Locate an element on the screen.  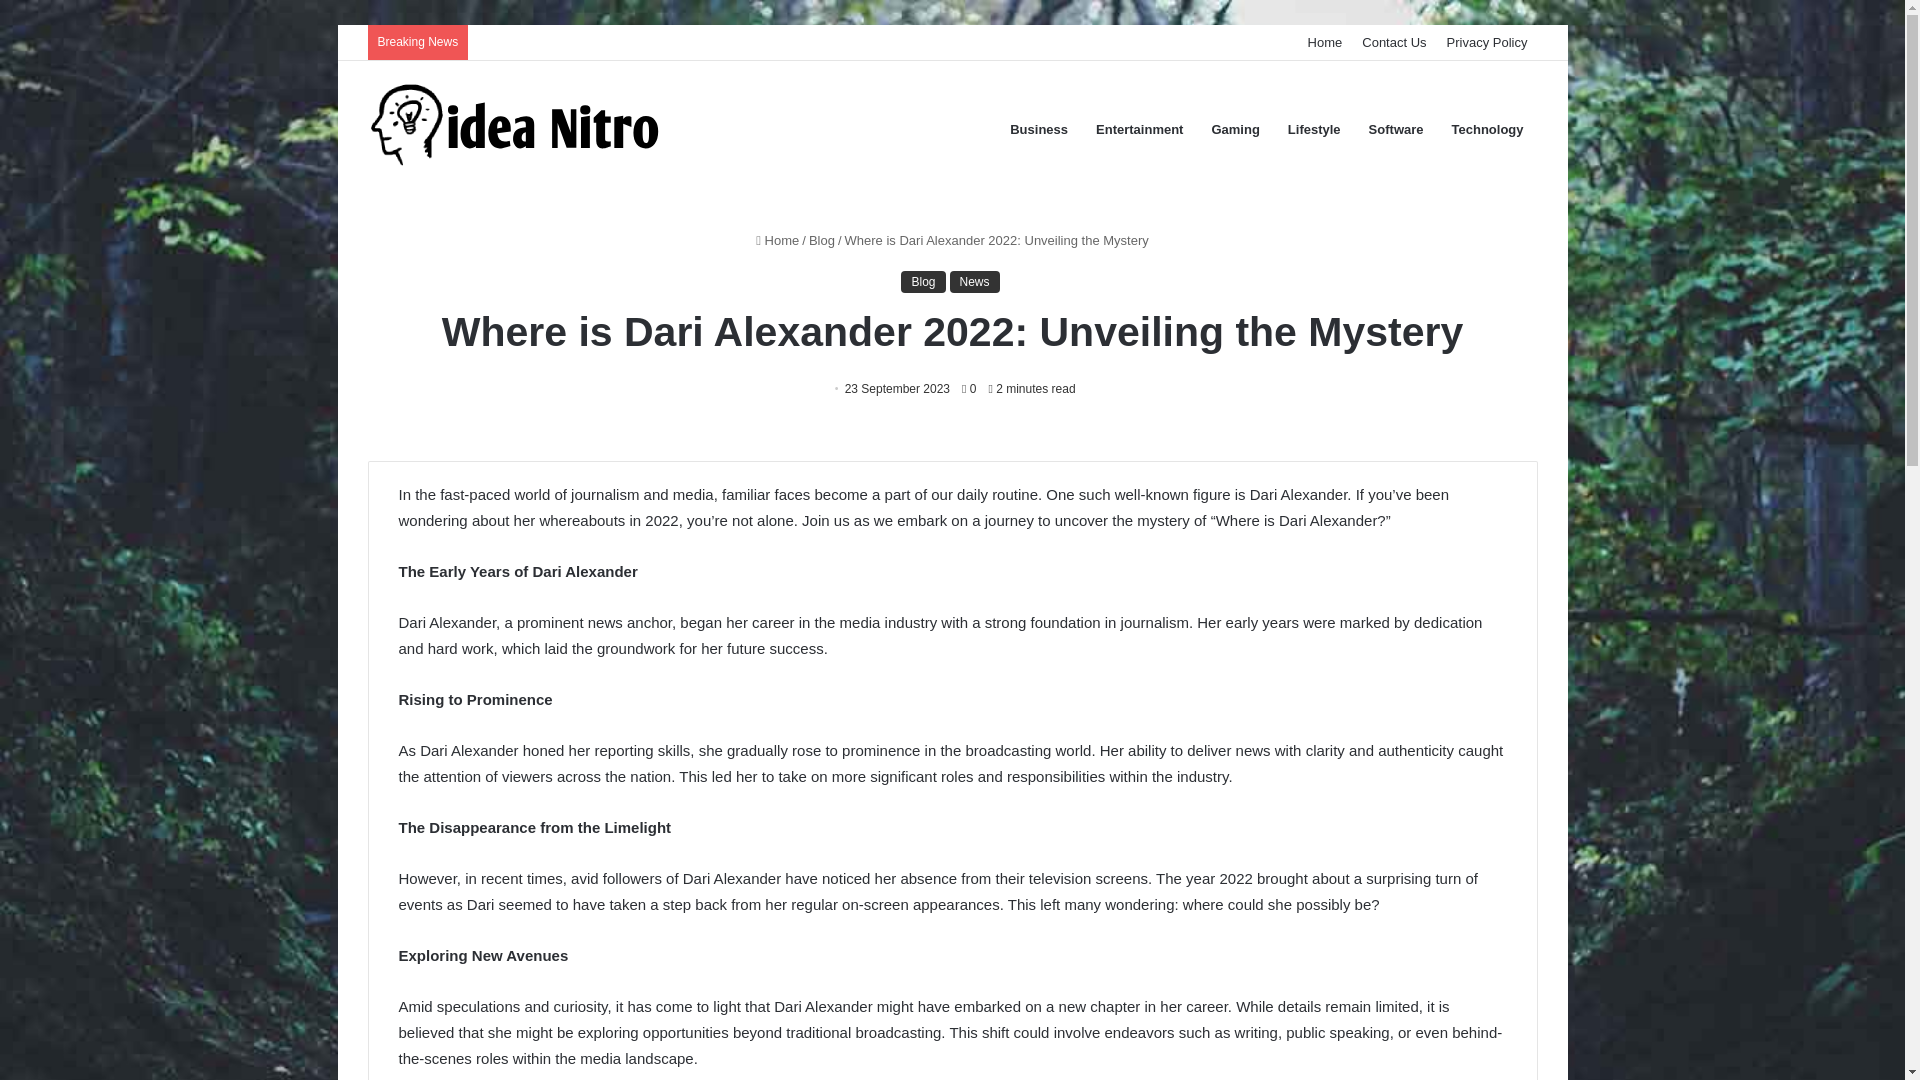
Home is located at coordinates (1325, 42).